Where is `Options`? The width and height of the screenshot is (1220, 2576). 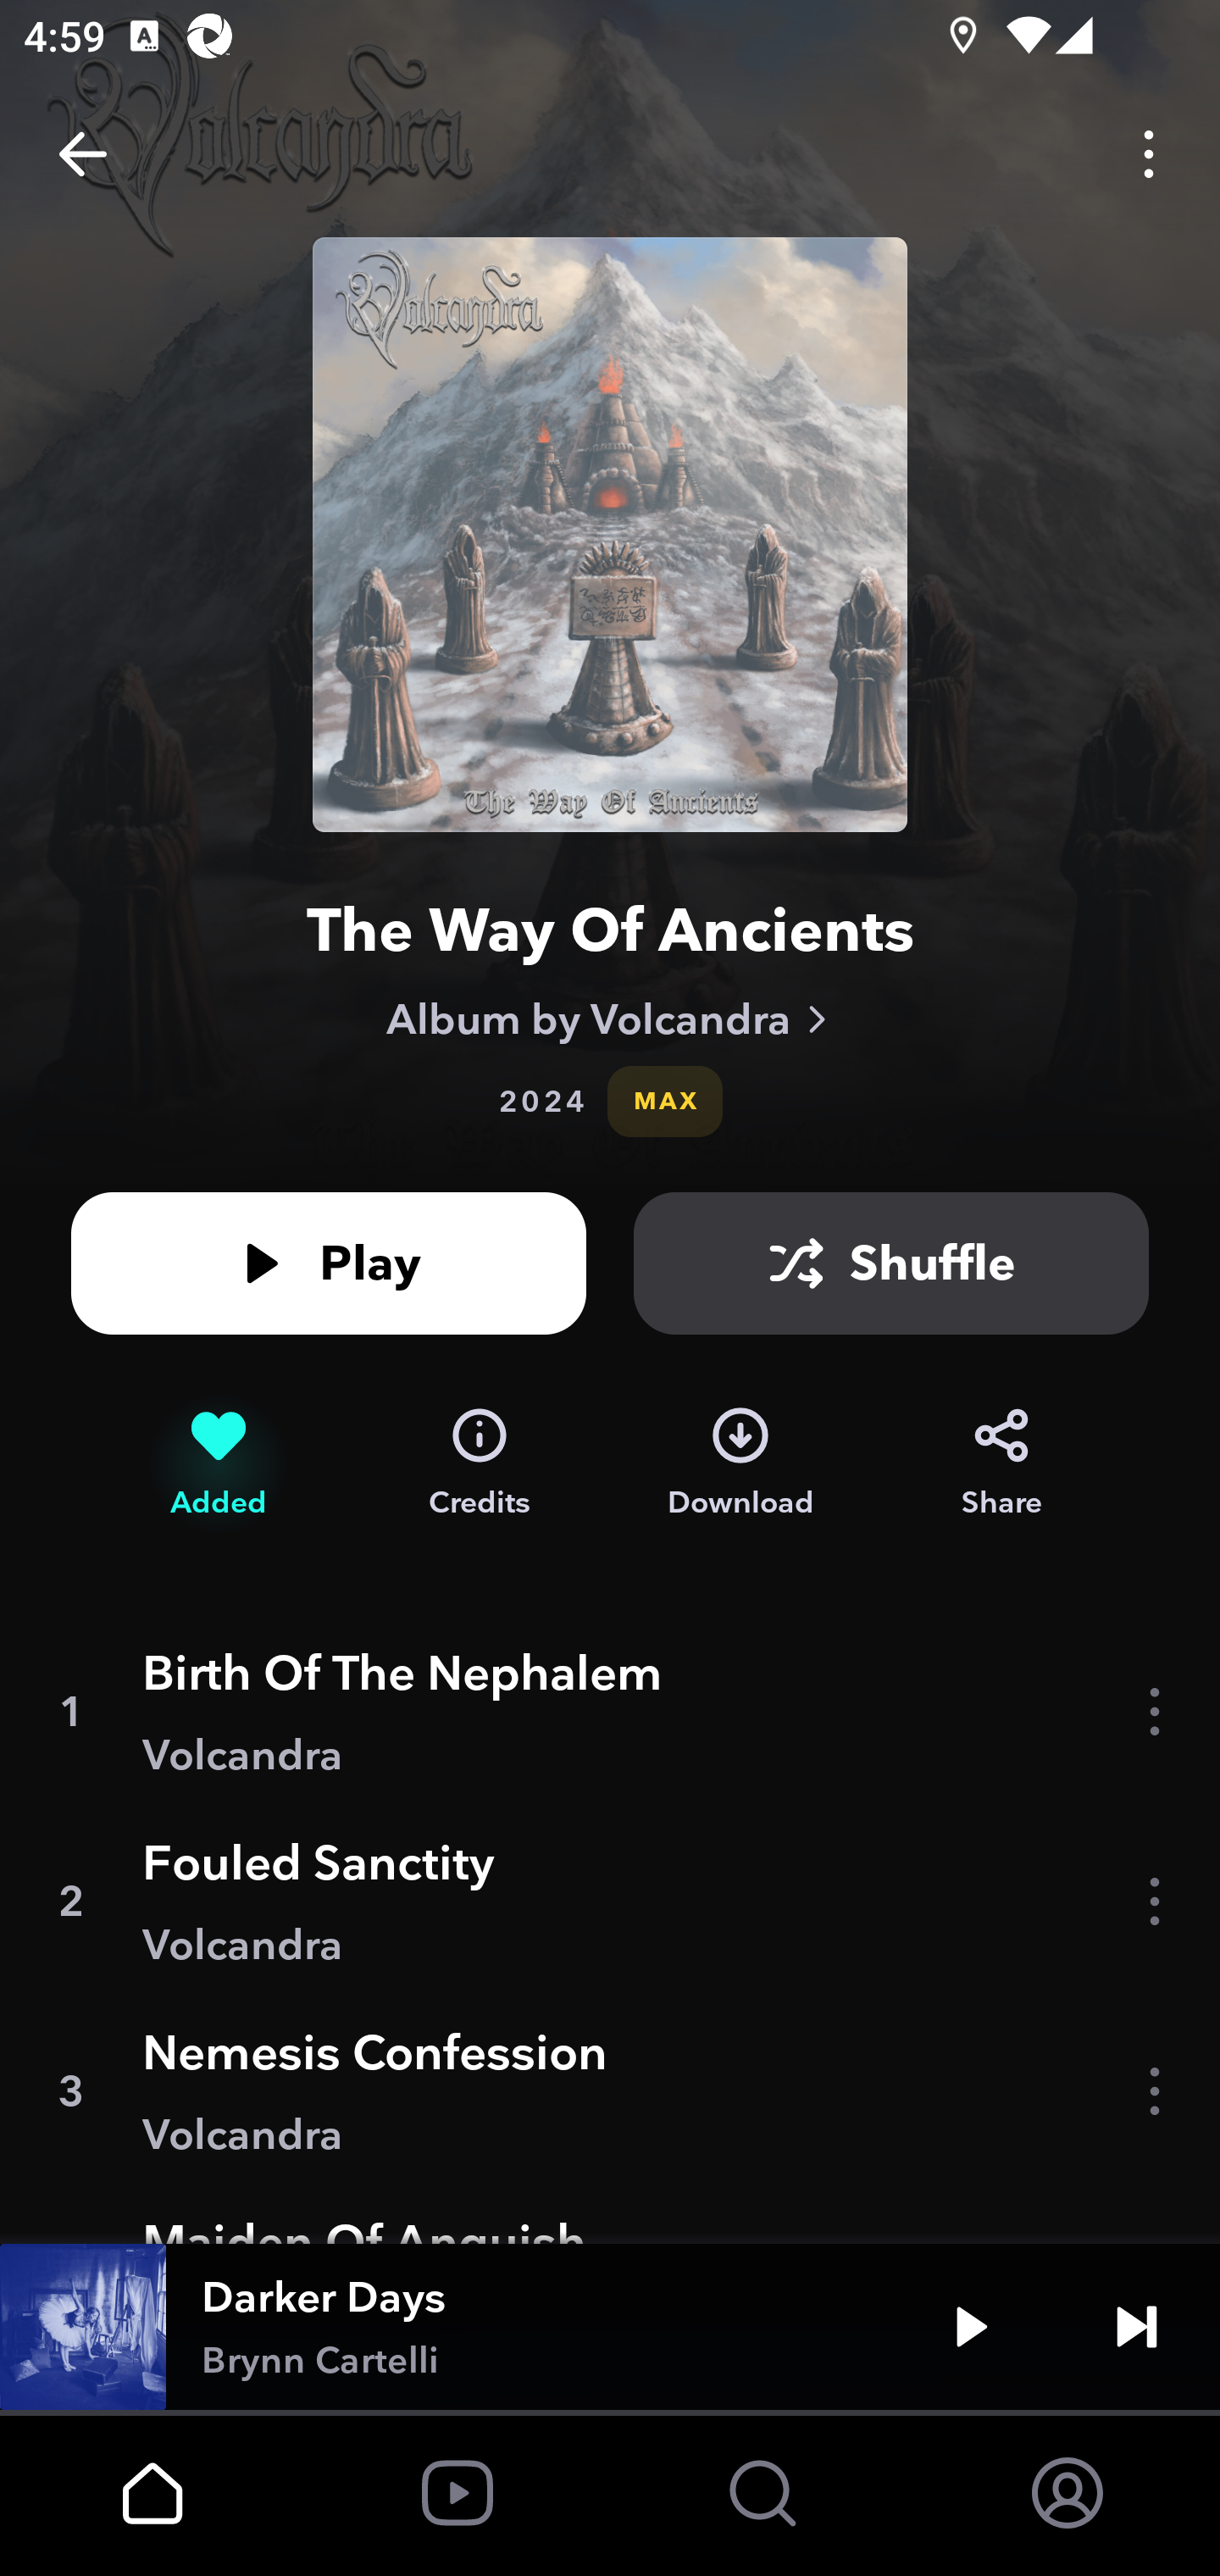 Options is located at coordinates (1149, 154).